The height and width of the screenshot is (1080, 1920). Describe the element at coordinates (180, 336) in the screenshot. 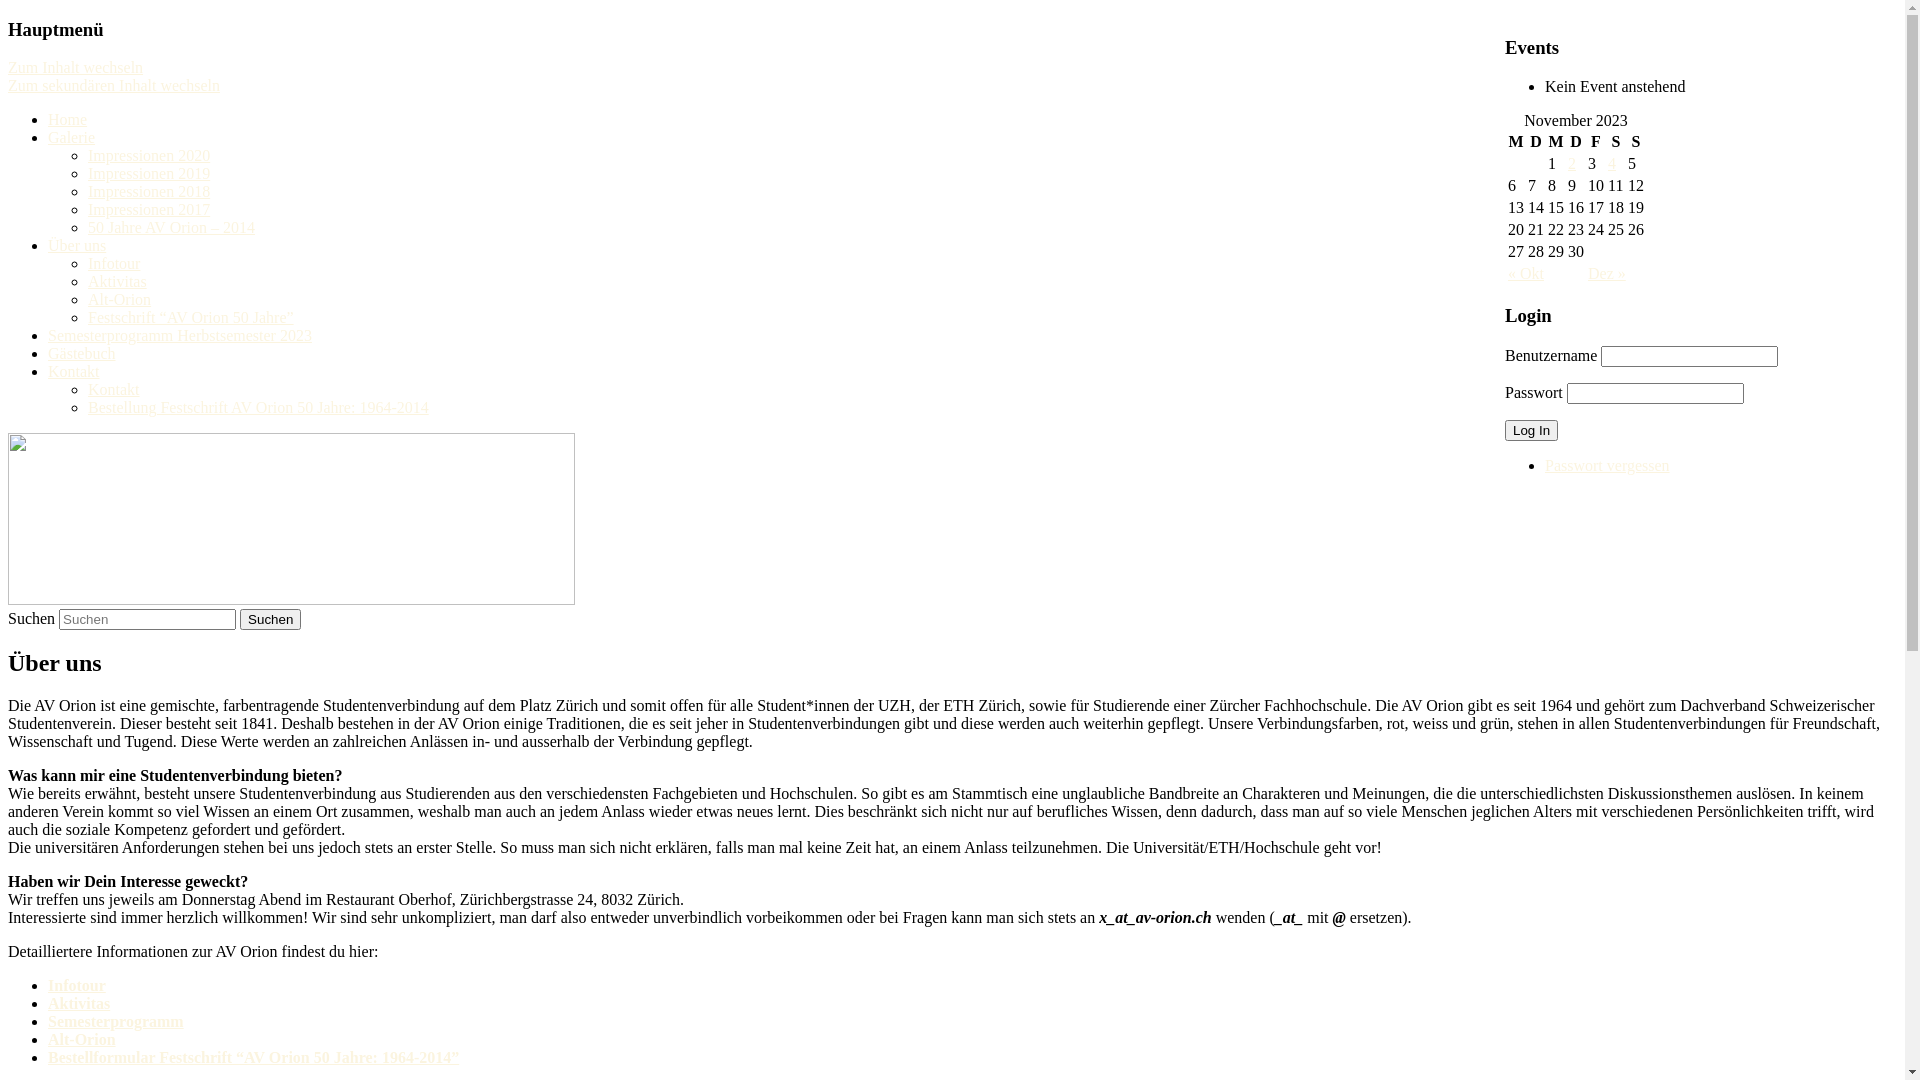

I see `Semesterprogramm Herbstsemester 2023` at that location.